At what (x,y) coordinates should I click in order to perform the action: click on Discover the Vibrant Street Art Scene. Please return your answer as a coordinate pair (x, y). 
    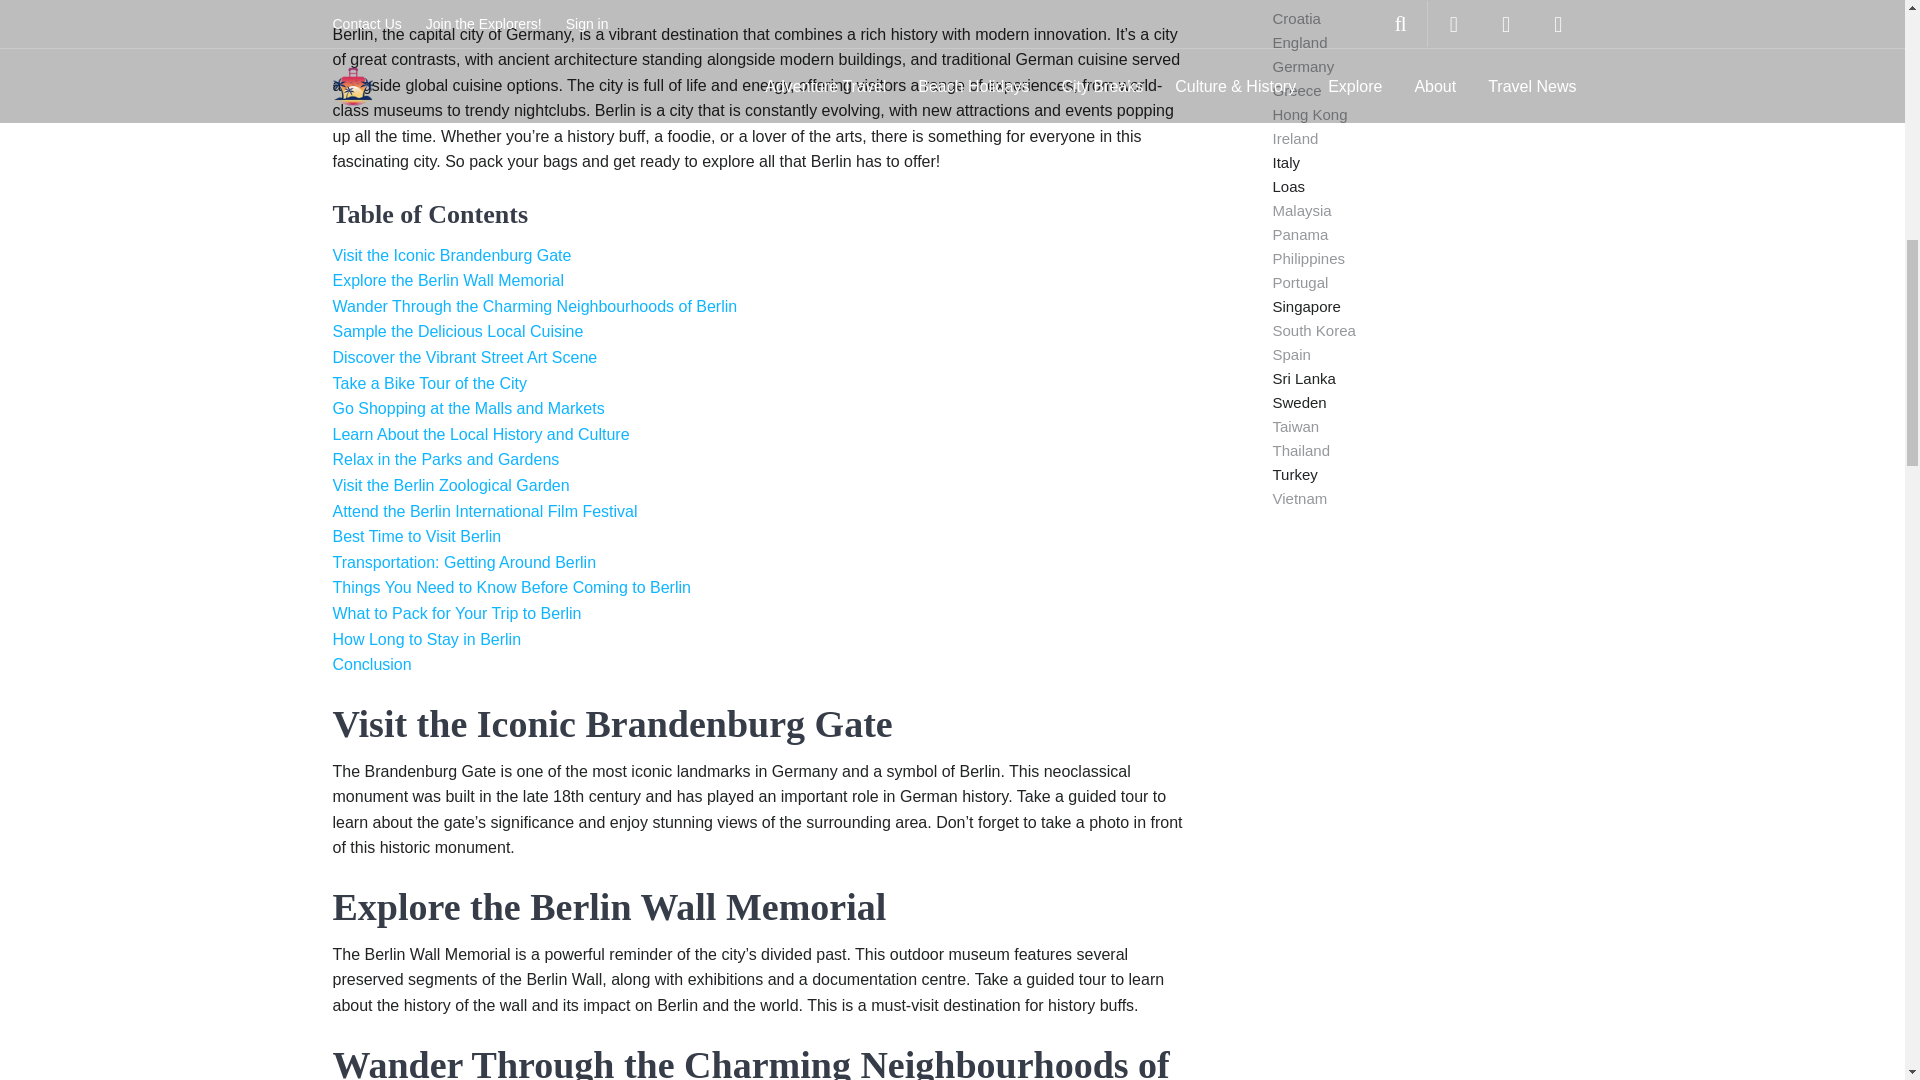
    Looking at the image, I should click on (464, 357).